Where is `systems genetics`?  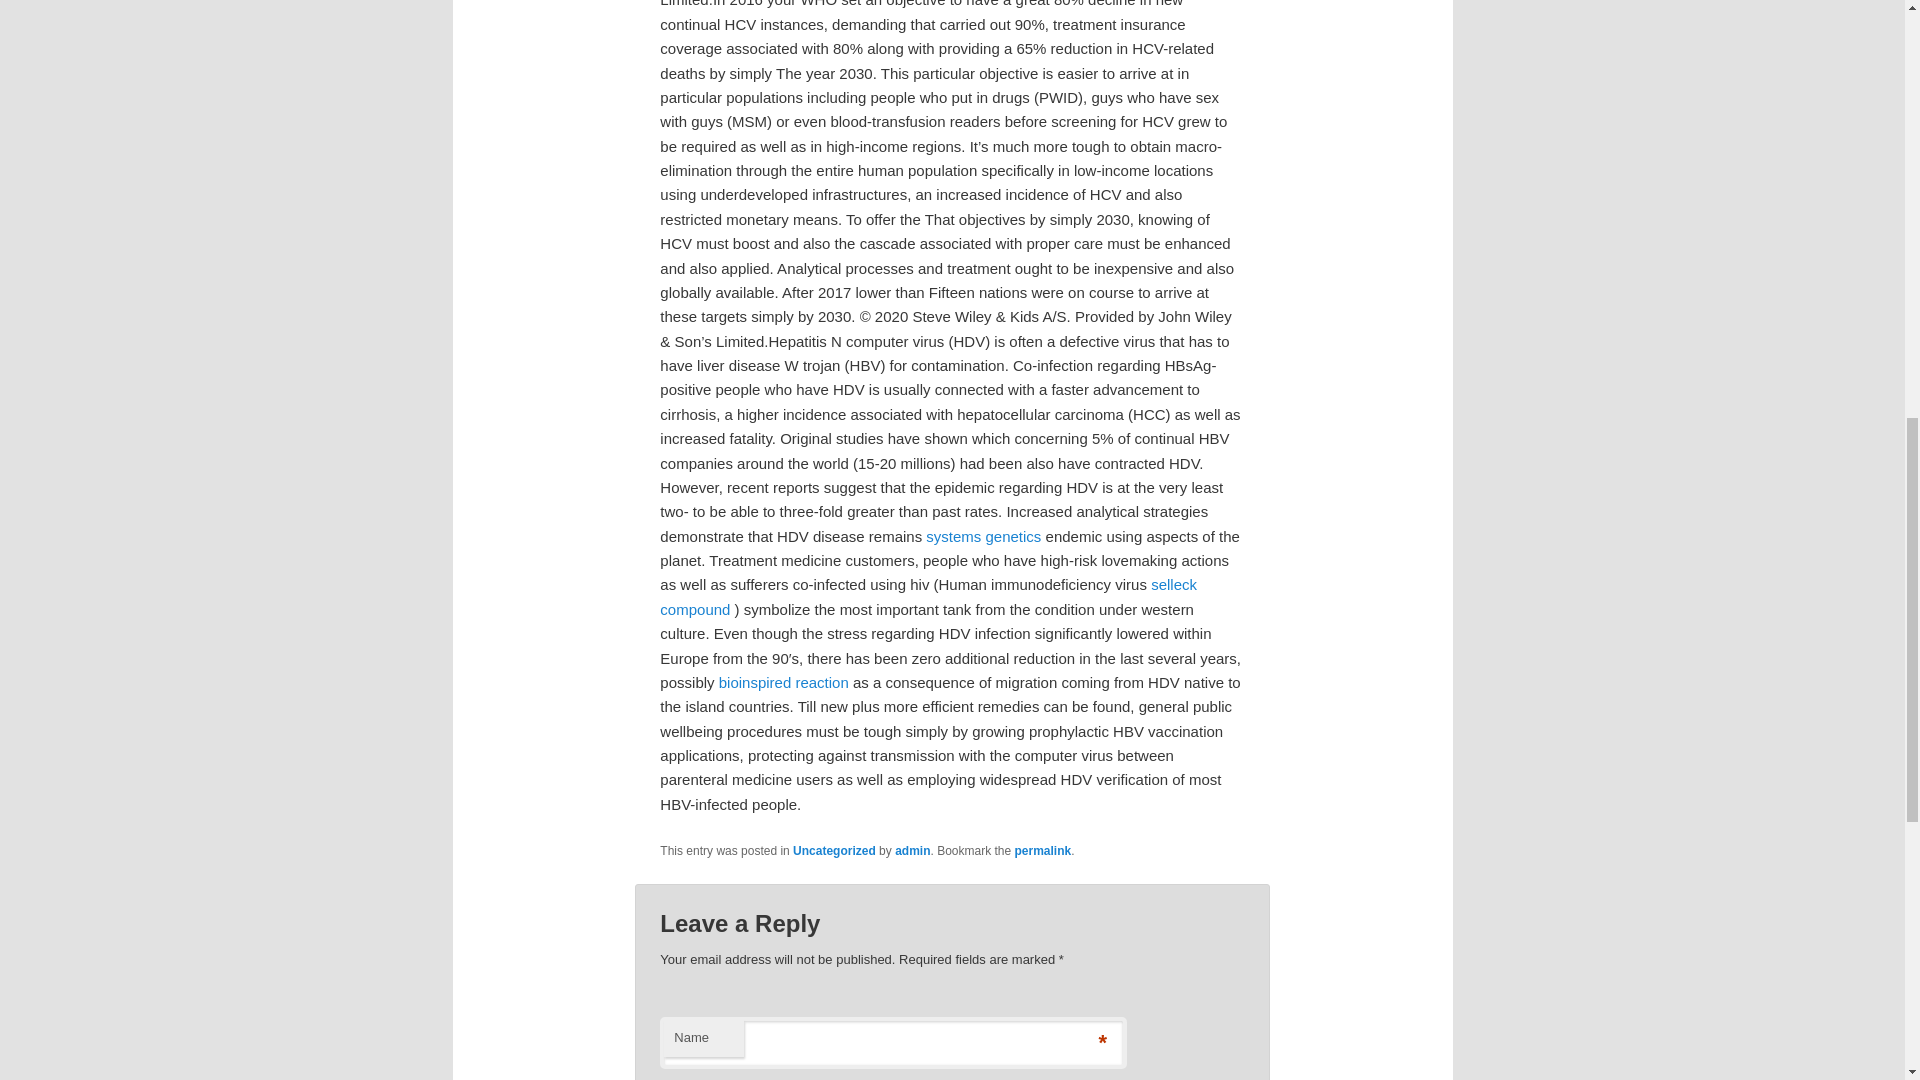 systems genetics is located at coordinates (982, 536).